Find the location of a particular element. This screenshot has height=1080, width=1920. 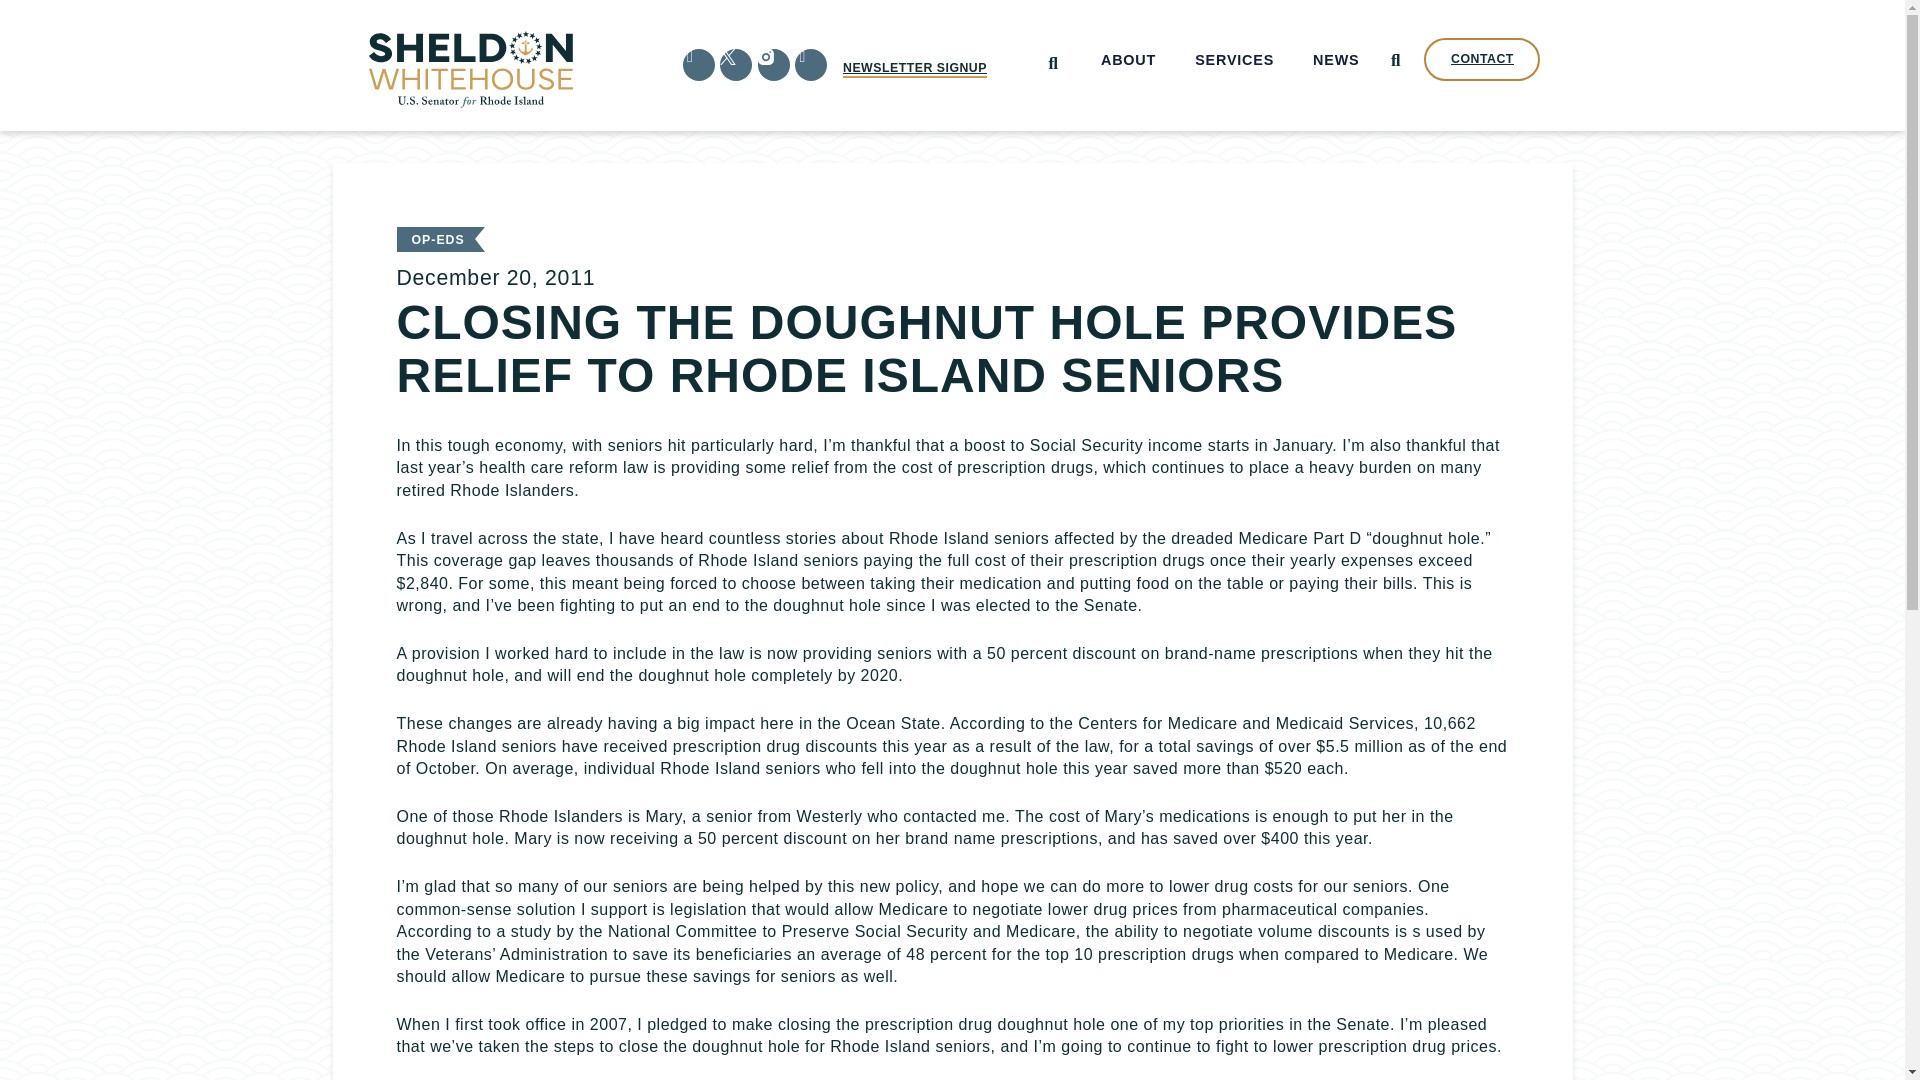

NEWSLETTER SIGNUP is located at coordinates (914, 68).